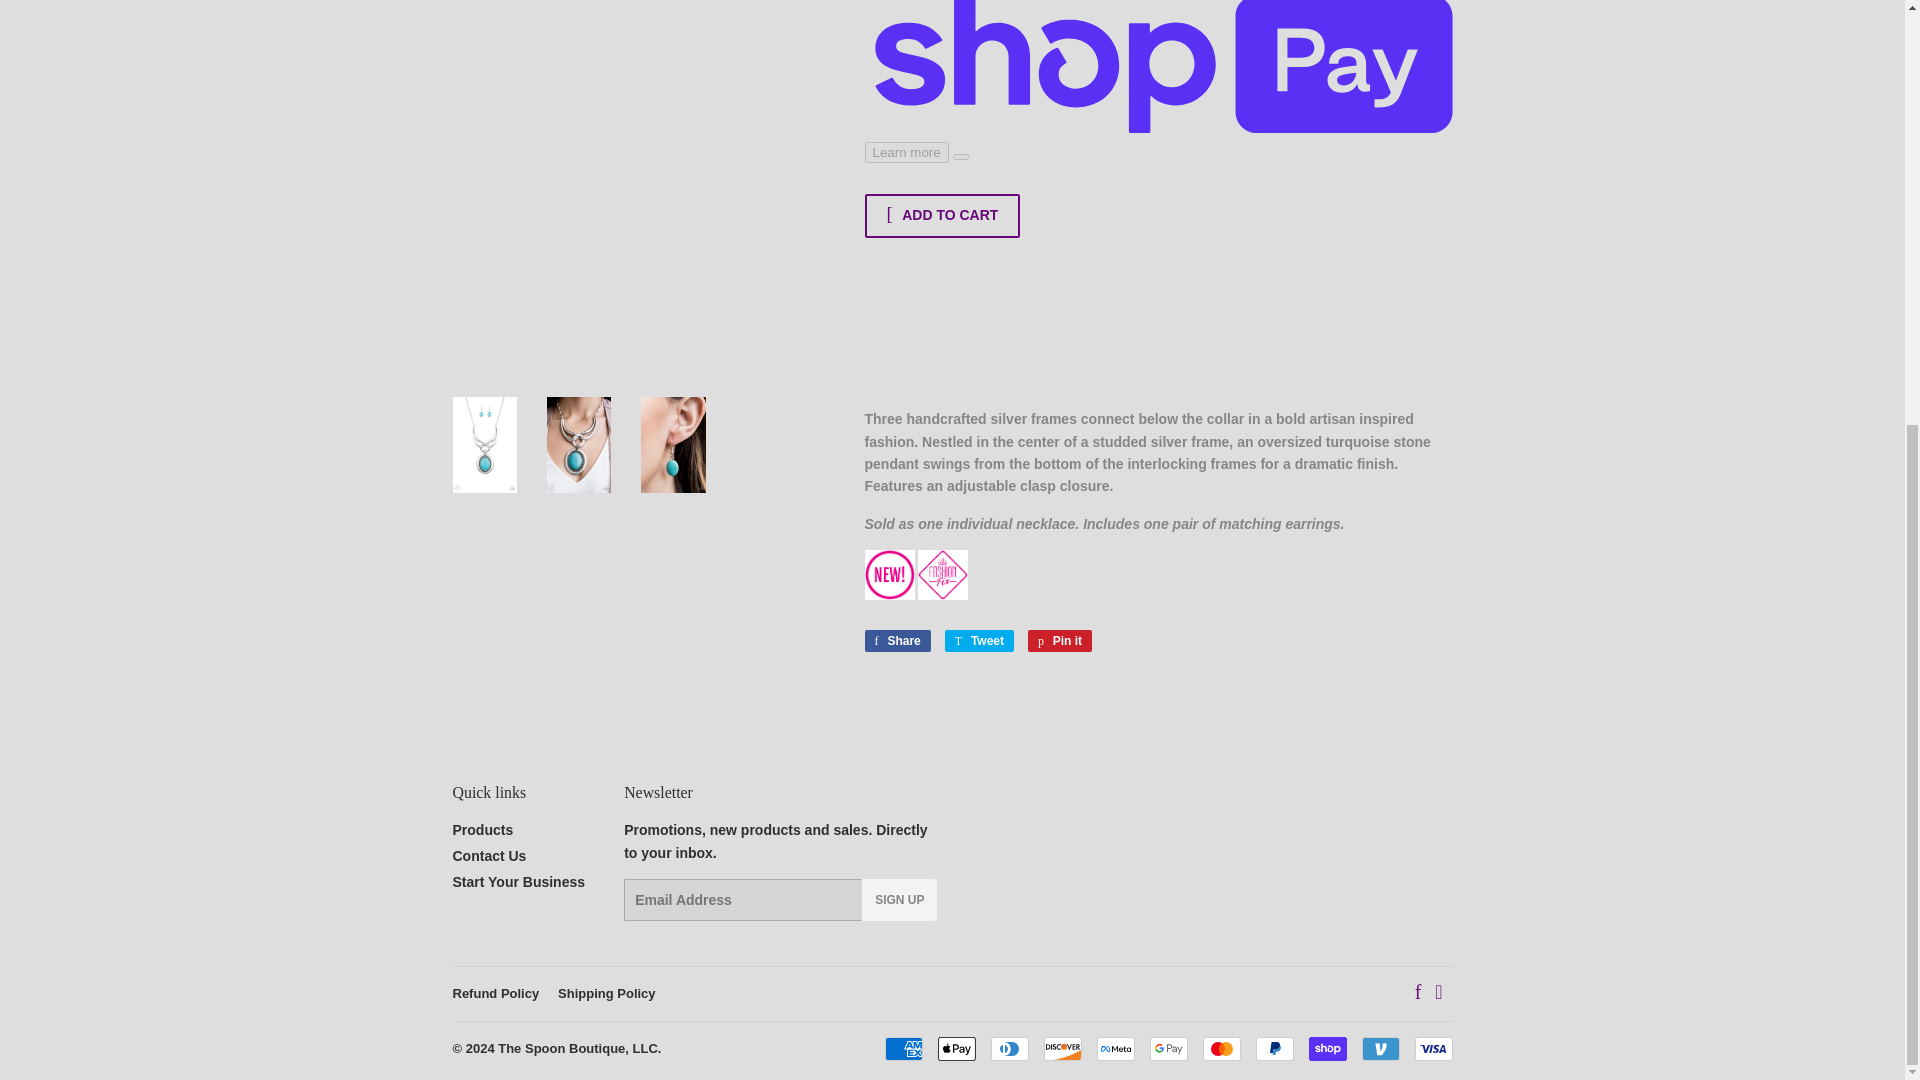 The height and width of the screenshot is (1080, 1920). I want to click on Apple Pay, so click(956, 1048).